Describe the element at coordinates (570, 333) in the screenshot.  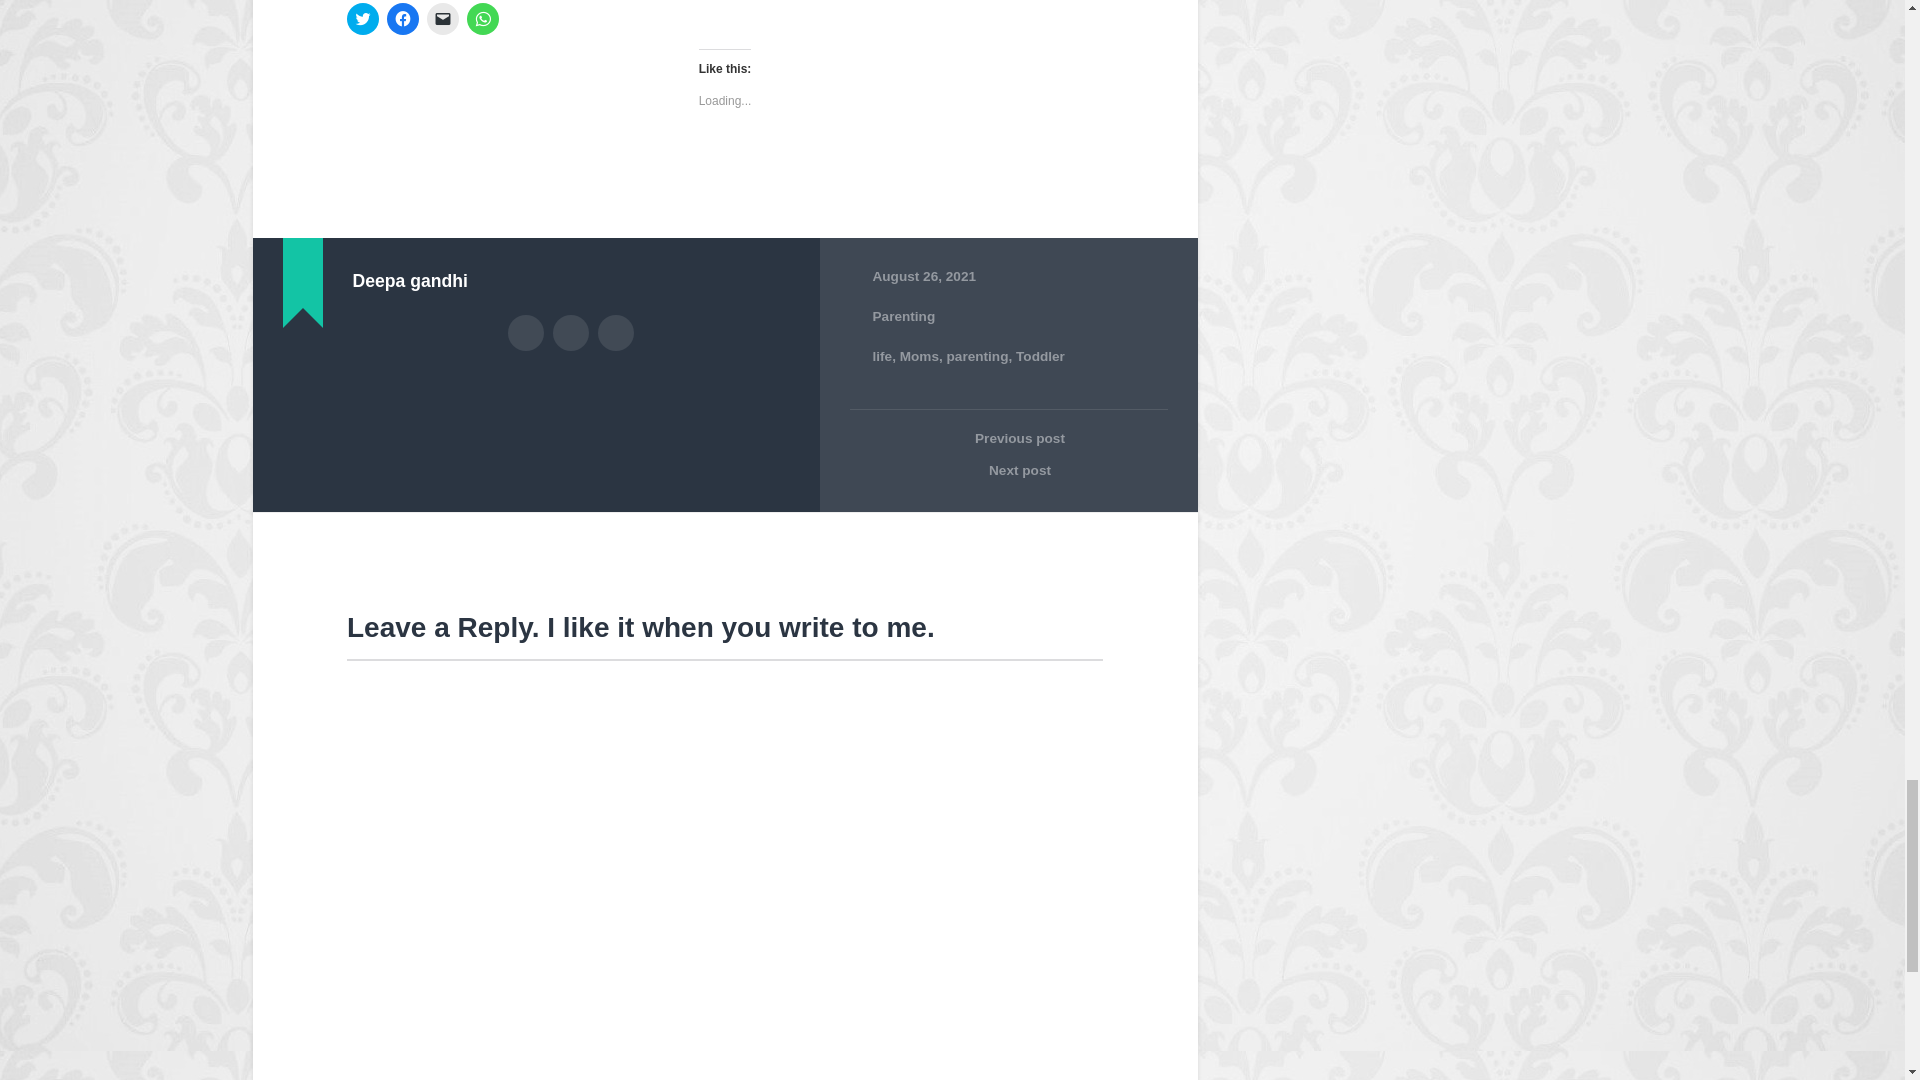
I see `Author website` at that location.